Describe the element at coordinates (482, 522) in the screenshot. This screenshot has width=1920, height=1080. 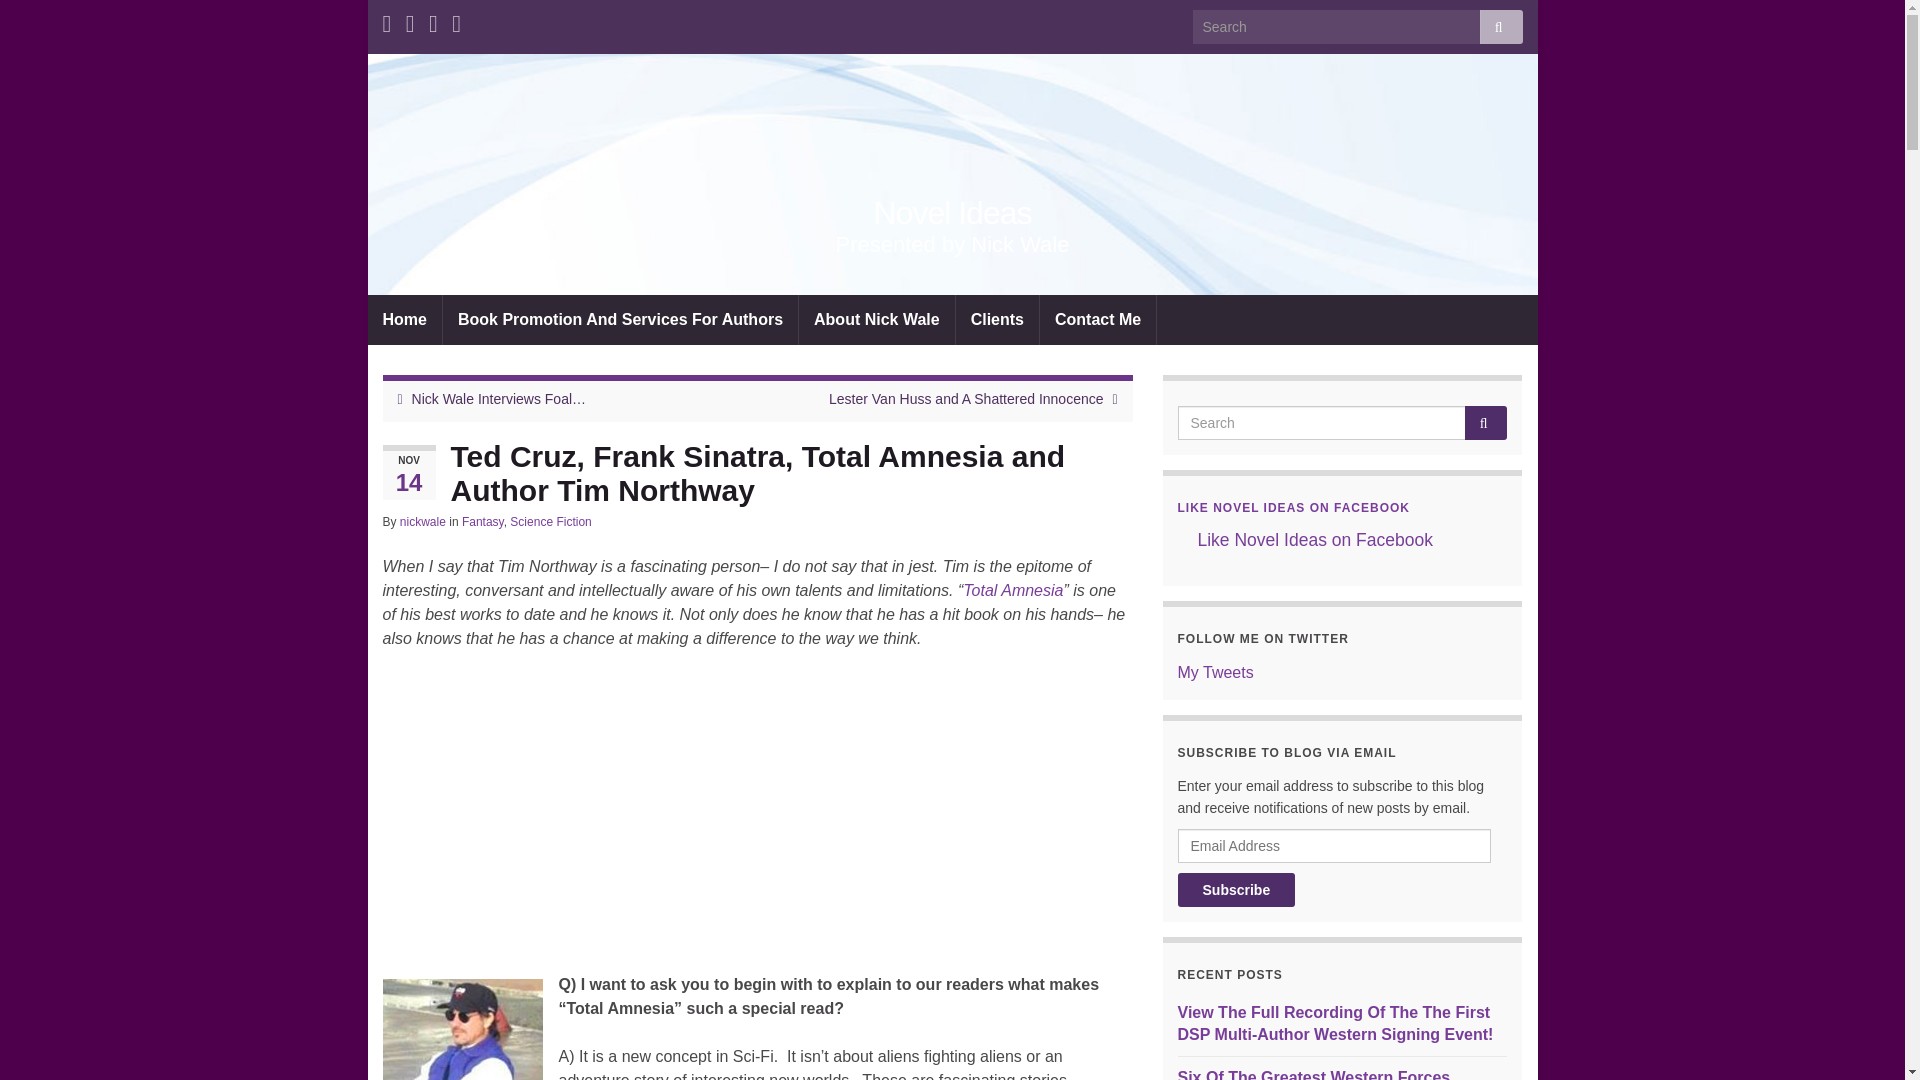
I see `Fantasy` at that location.